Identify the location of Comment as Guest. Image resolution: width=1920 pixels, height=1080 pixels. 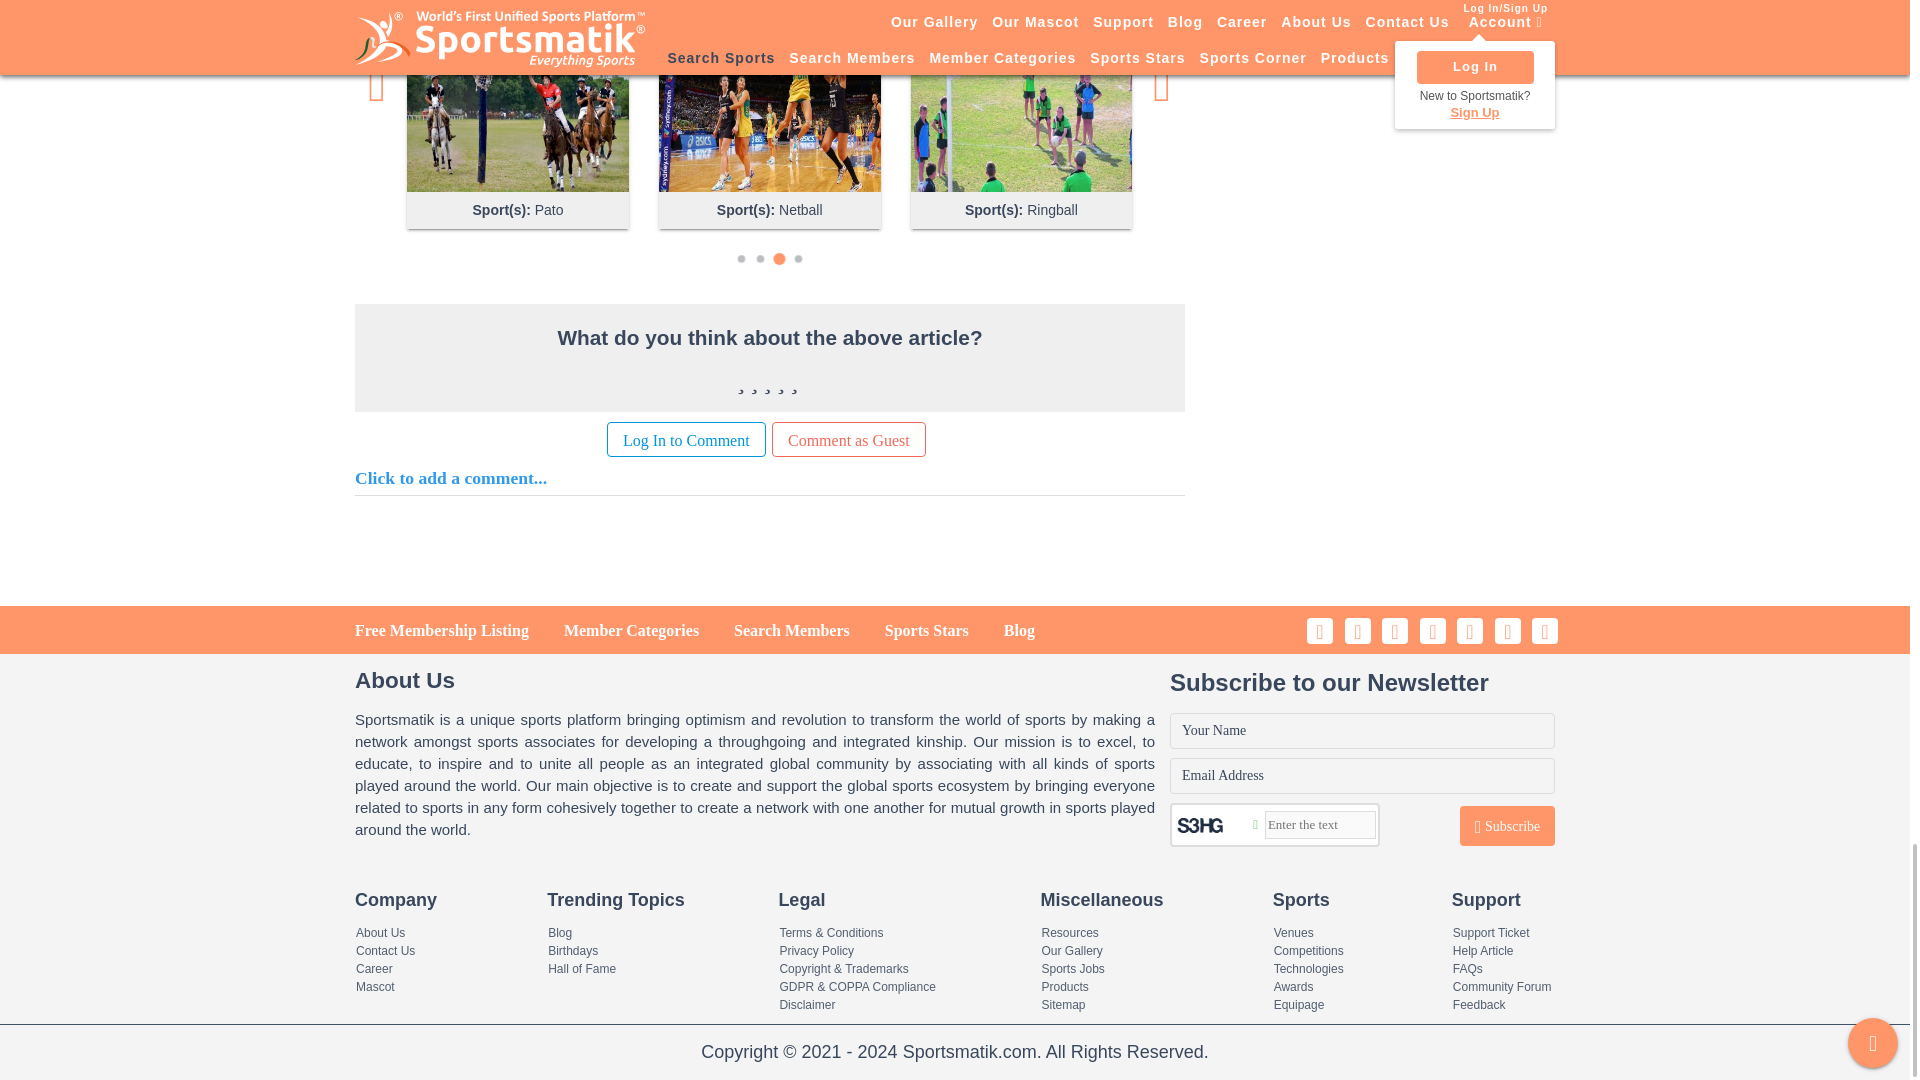
(848, 439).